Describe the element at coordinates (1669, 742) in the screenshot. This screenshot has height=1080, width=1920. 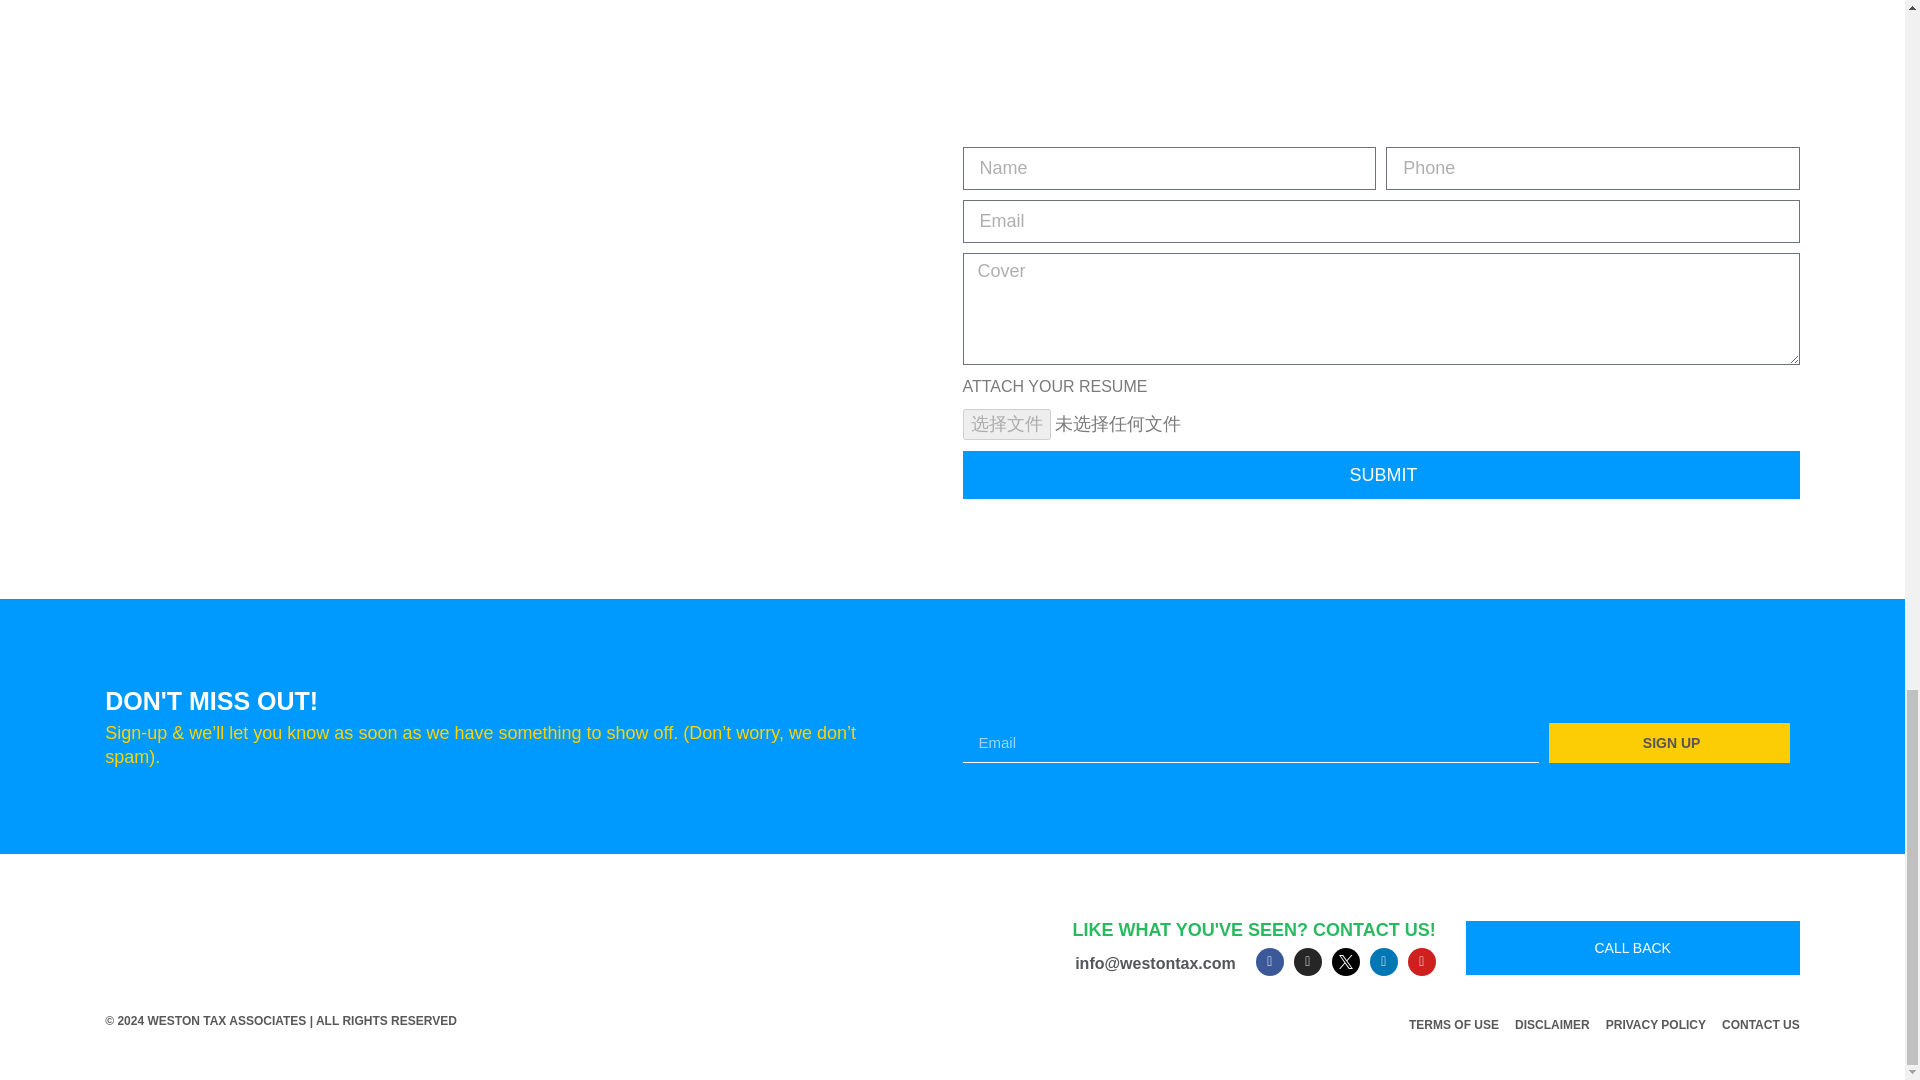
I see `SIGN UP` at that location.